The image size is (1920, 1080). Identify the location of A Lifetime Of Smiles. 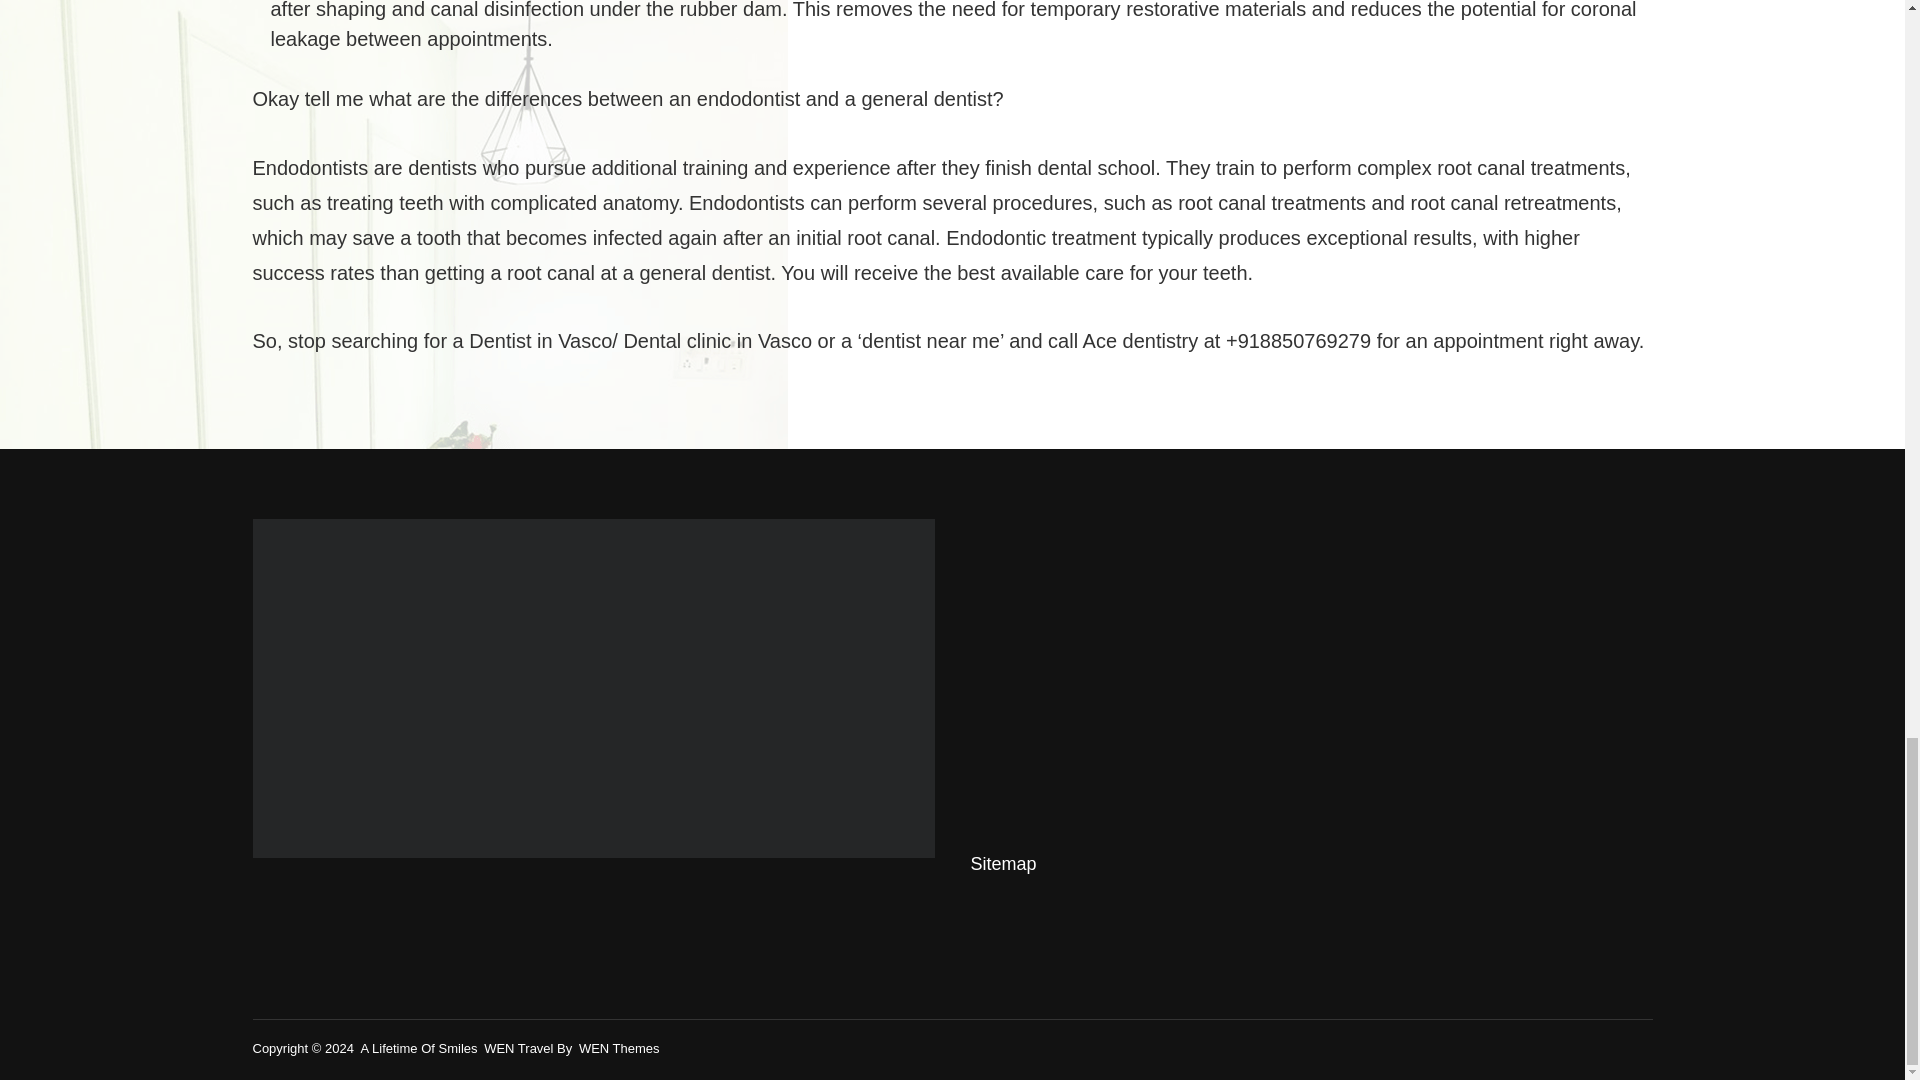
(418, 1048).